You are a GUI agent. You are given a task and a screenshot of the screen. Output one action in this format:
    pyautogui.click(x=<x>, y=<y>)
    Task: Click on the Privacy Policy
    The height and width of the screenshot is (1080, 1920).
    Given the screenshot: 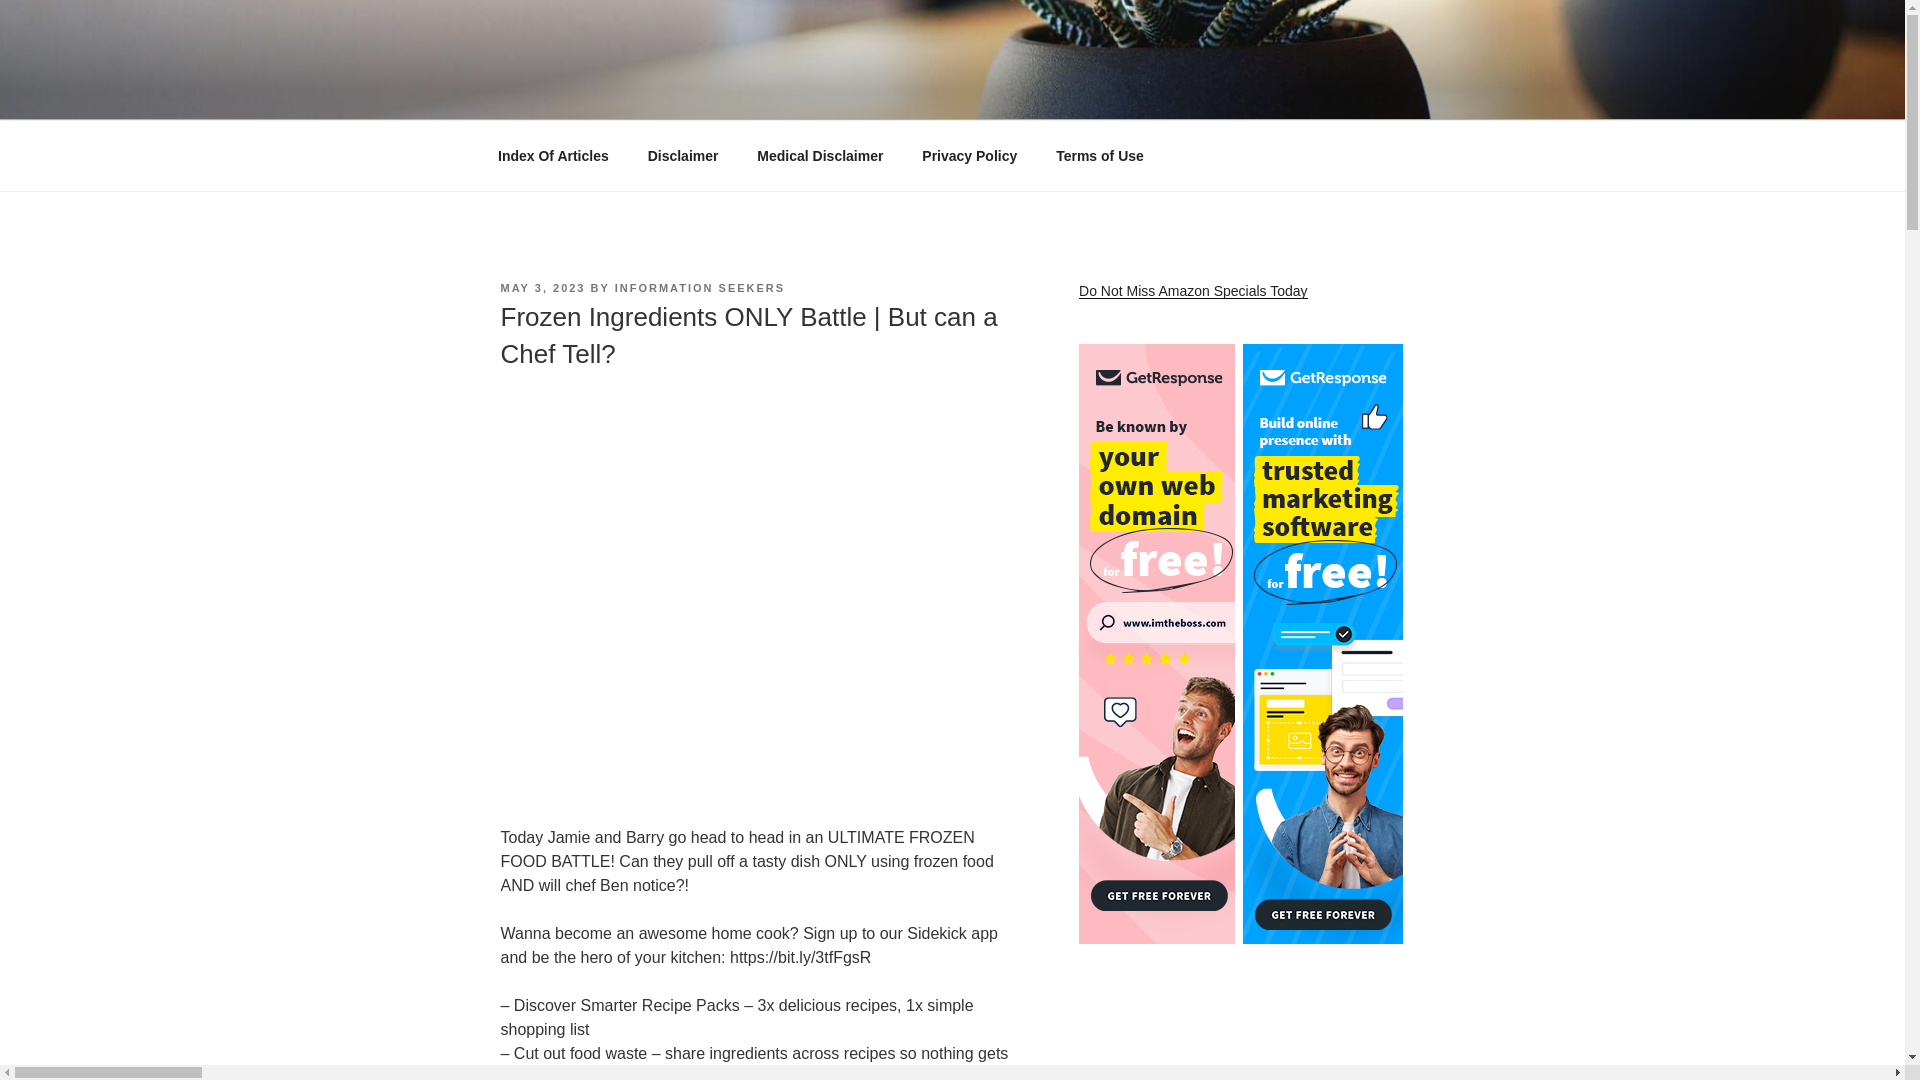 What is the action you would take?
    pyautogui.click(x=969, y=156)
    